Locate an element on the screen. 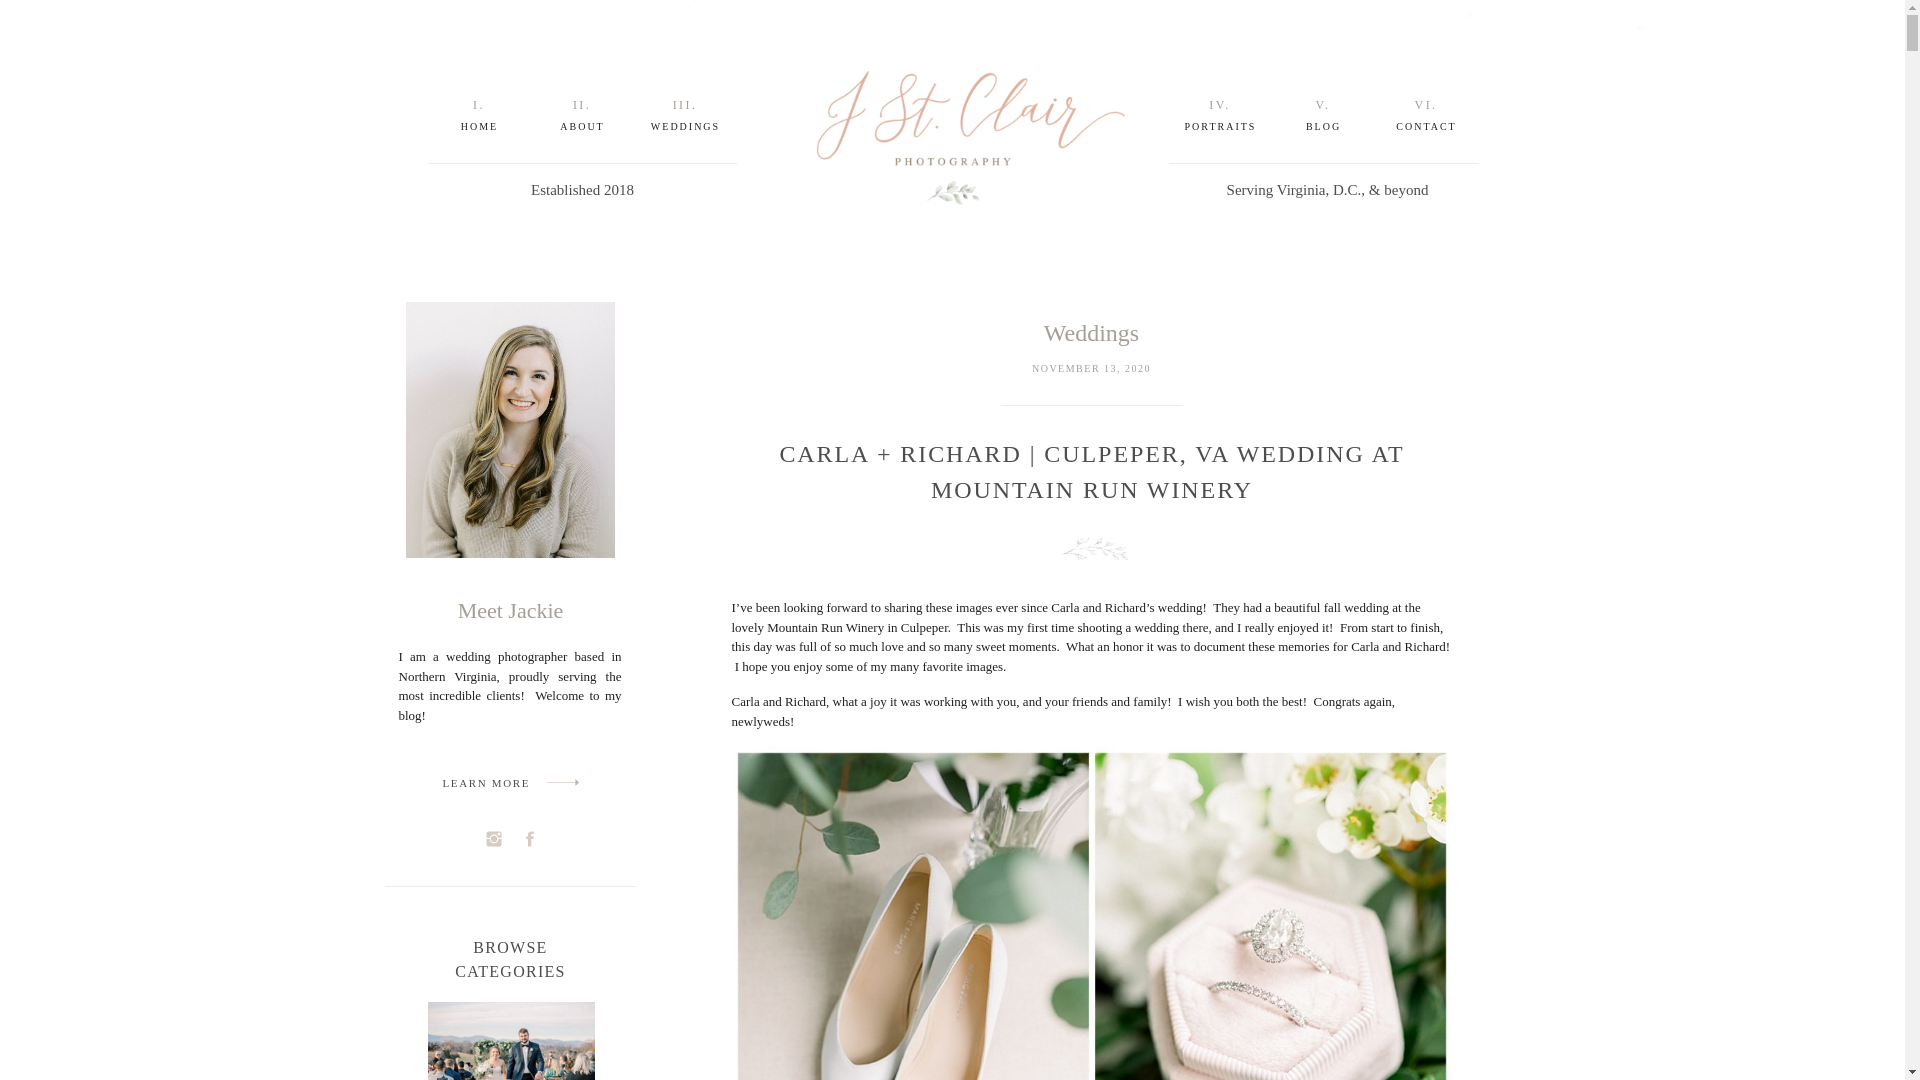  PORTRAITS is located at coordinates (1220, 126).